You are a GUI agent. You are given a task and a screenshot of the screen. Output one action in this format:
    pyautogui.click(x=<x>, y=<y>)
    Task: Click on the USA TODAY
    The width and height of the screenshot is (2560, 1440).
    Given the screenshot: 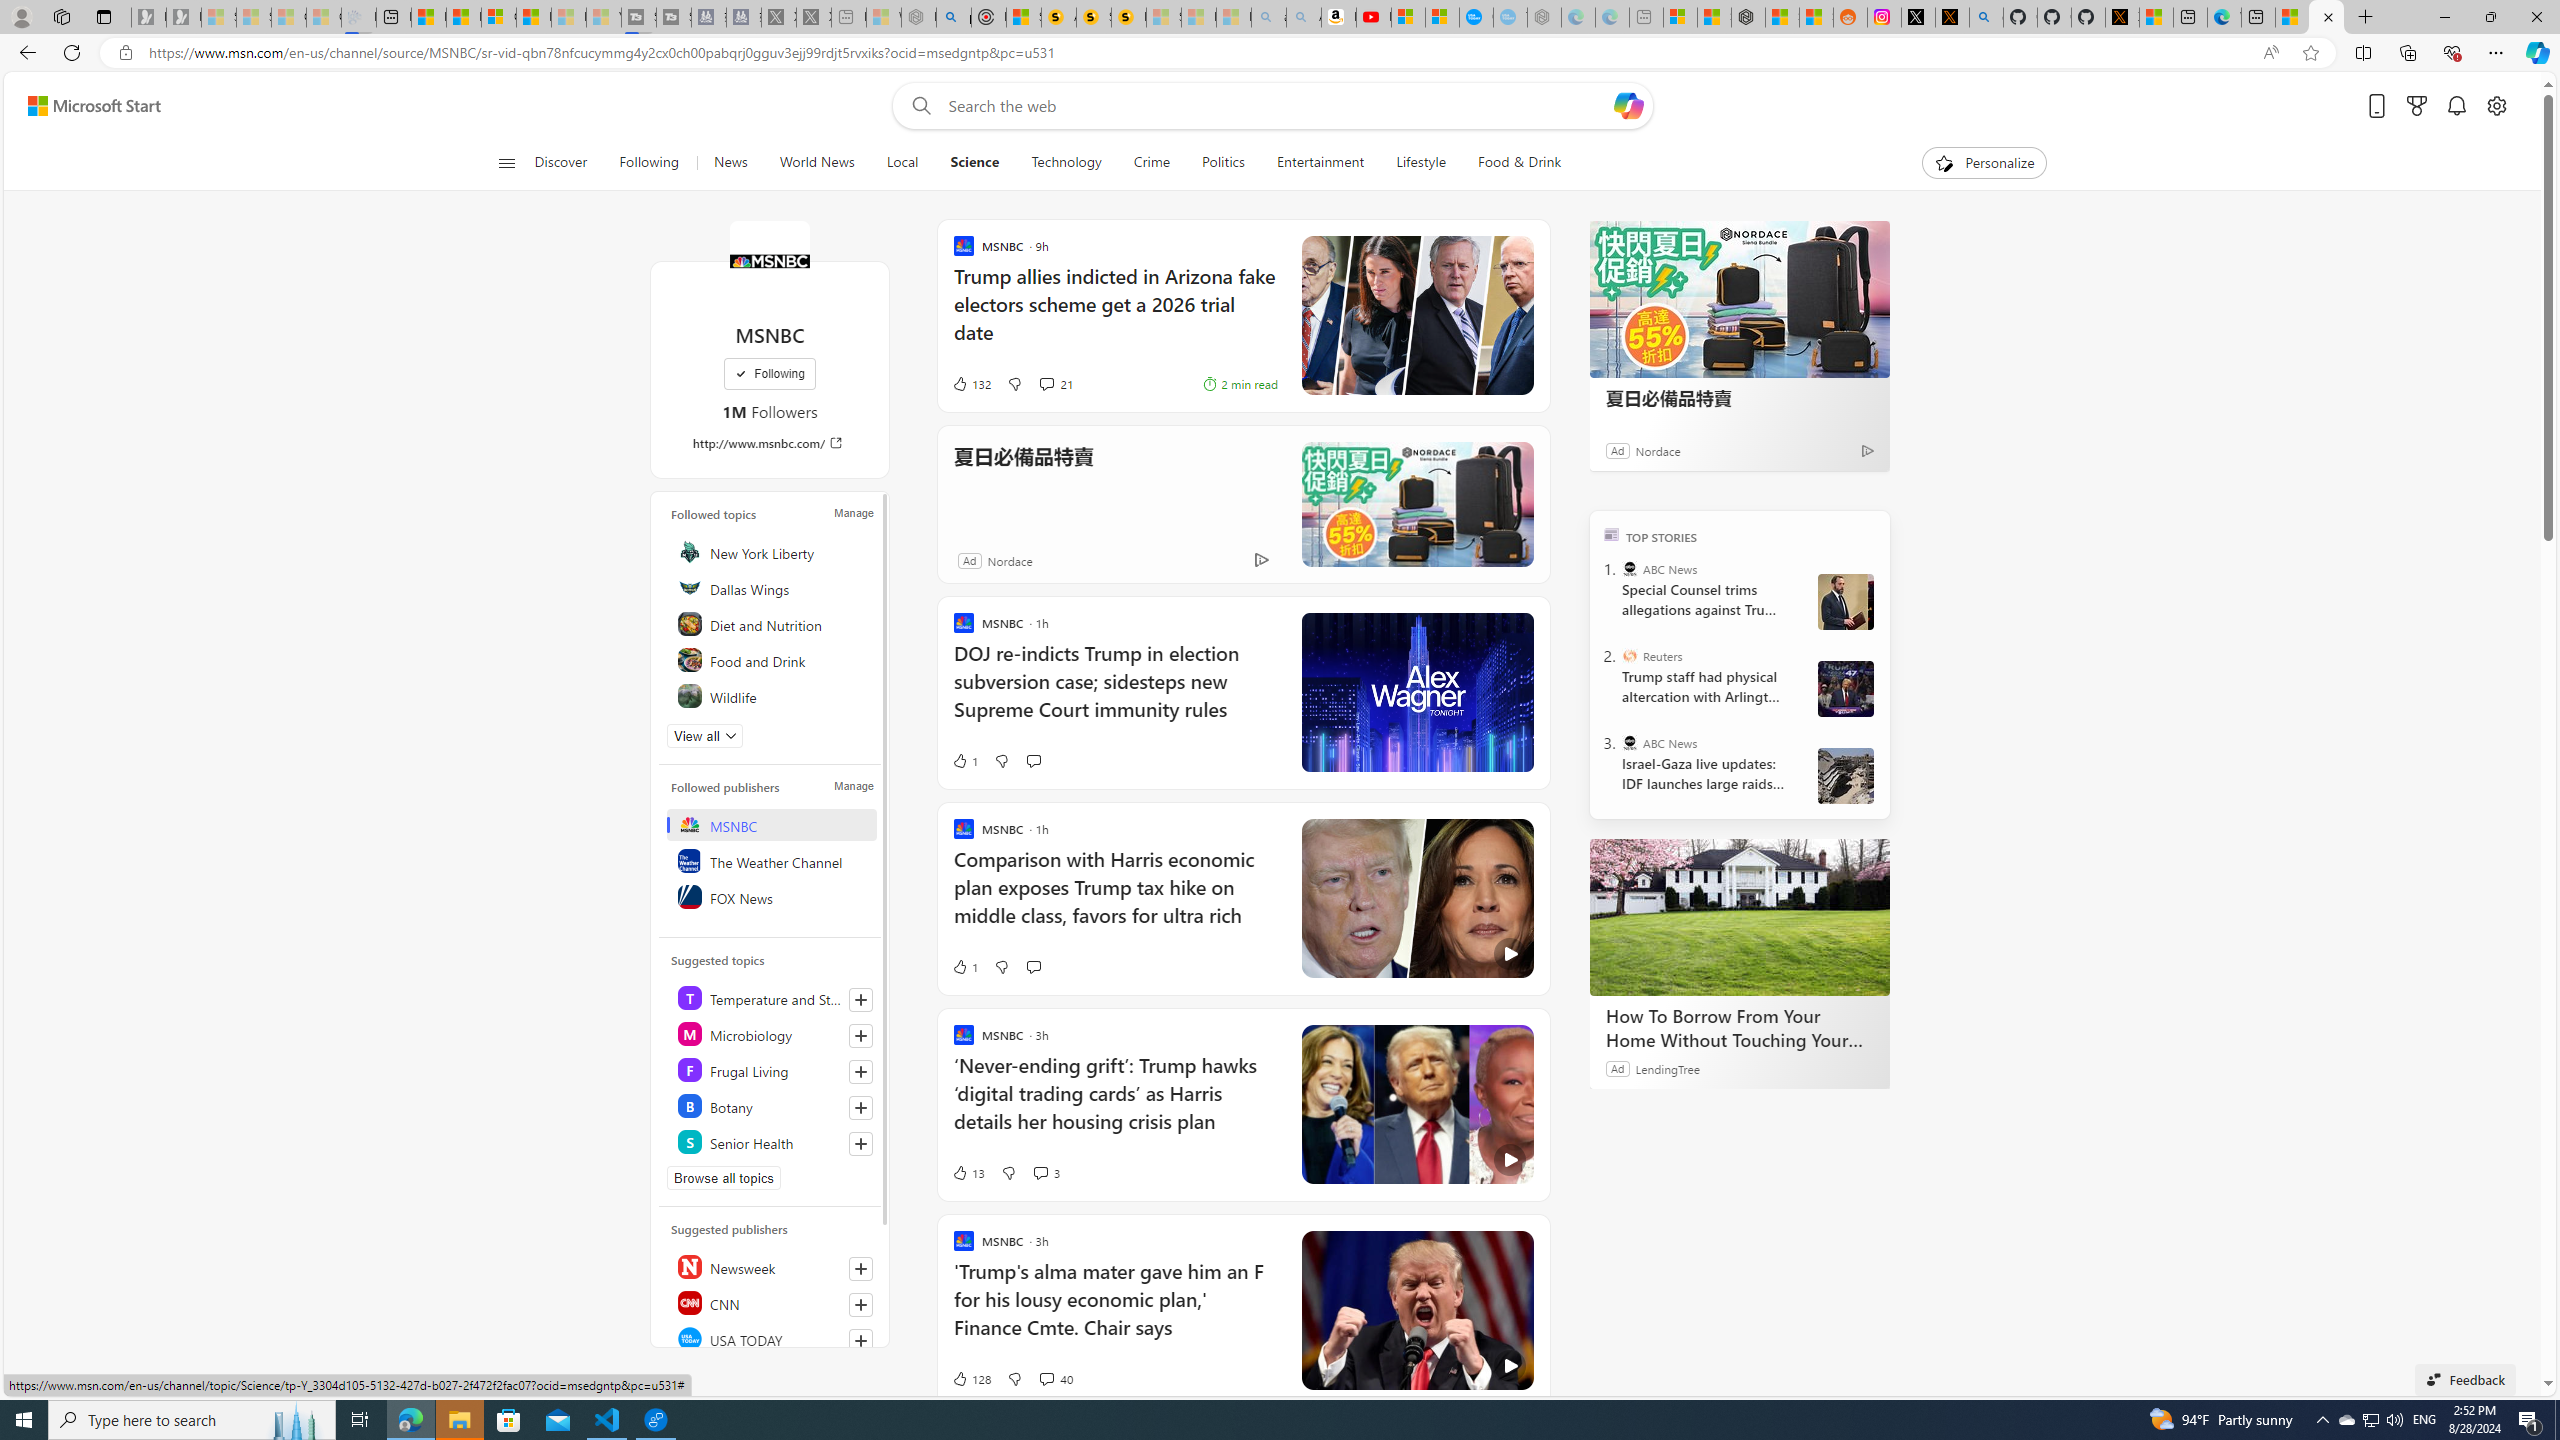 What is the action you would take?
    pyautogui.click(x=773, y=1339)
    